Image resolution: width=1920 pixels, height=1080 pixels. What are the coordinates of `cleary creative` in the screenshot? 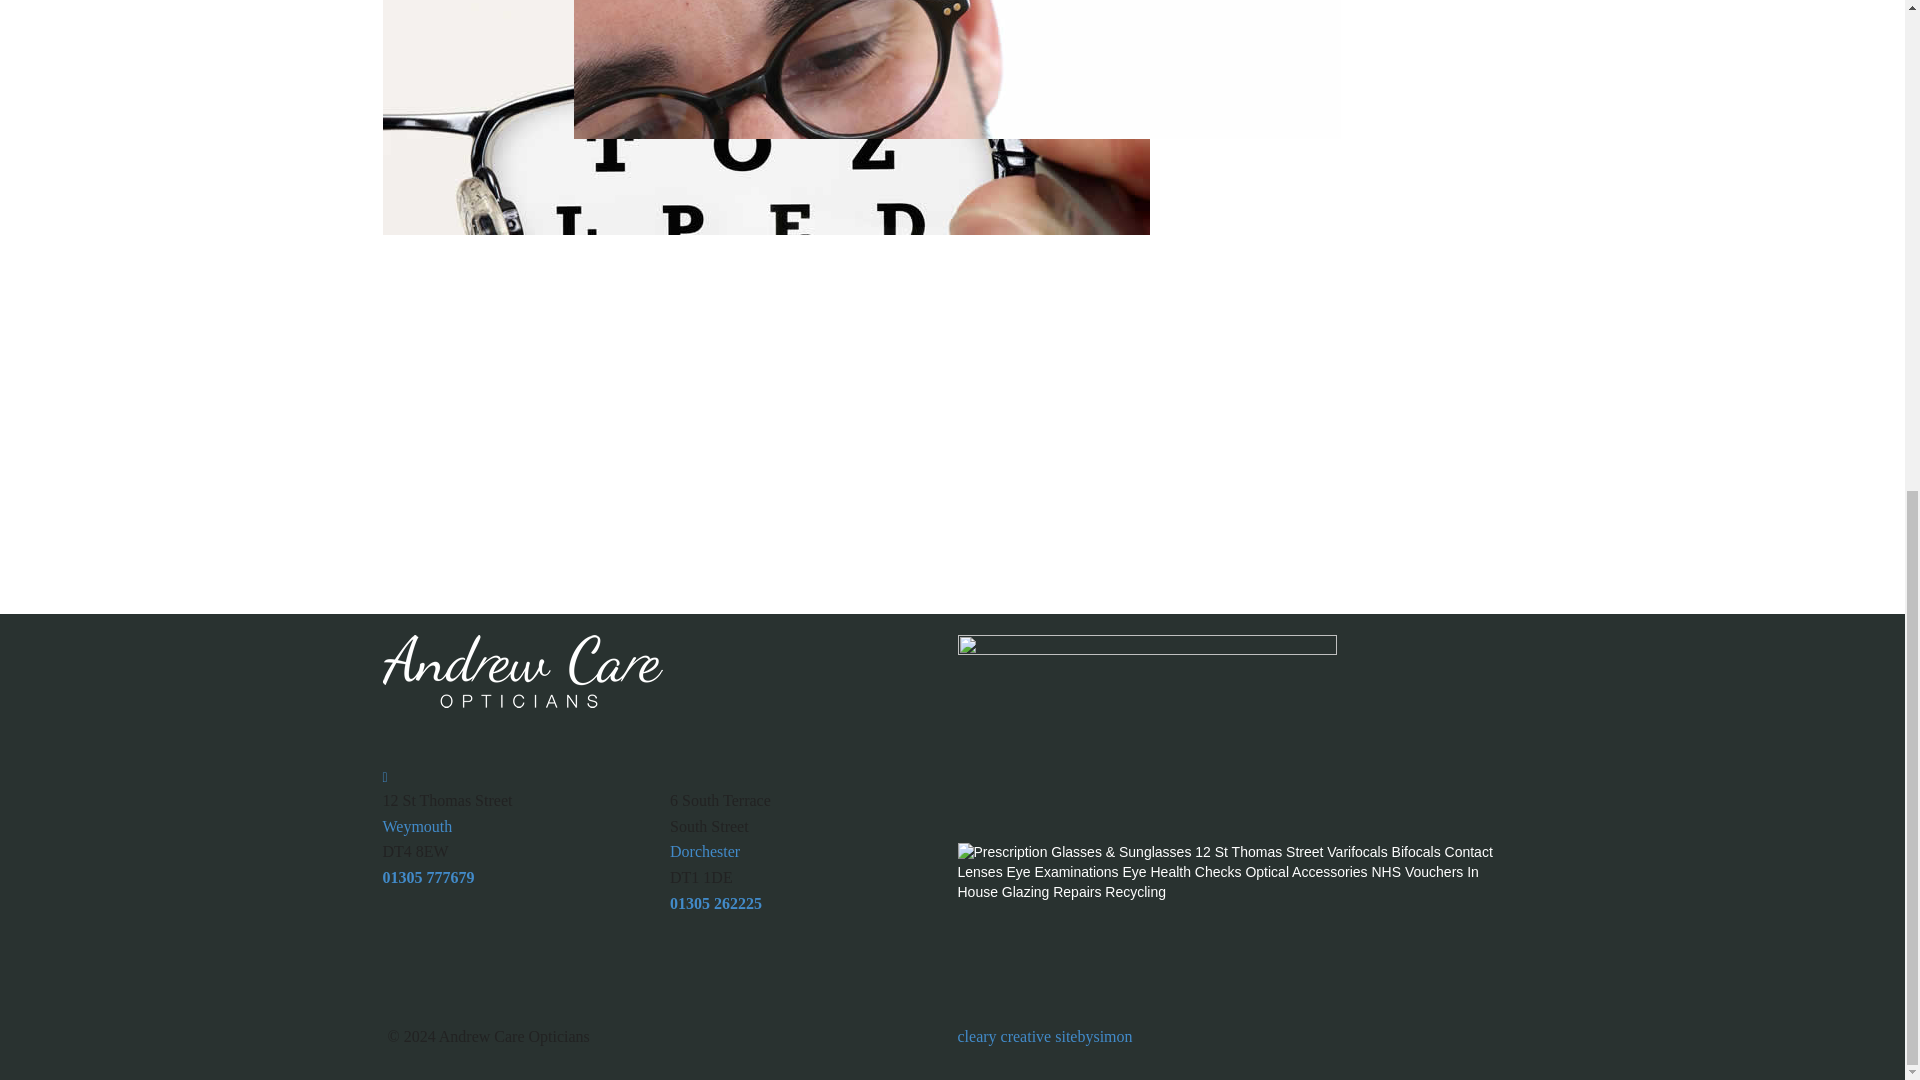 It's located at (1005, 1036).